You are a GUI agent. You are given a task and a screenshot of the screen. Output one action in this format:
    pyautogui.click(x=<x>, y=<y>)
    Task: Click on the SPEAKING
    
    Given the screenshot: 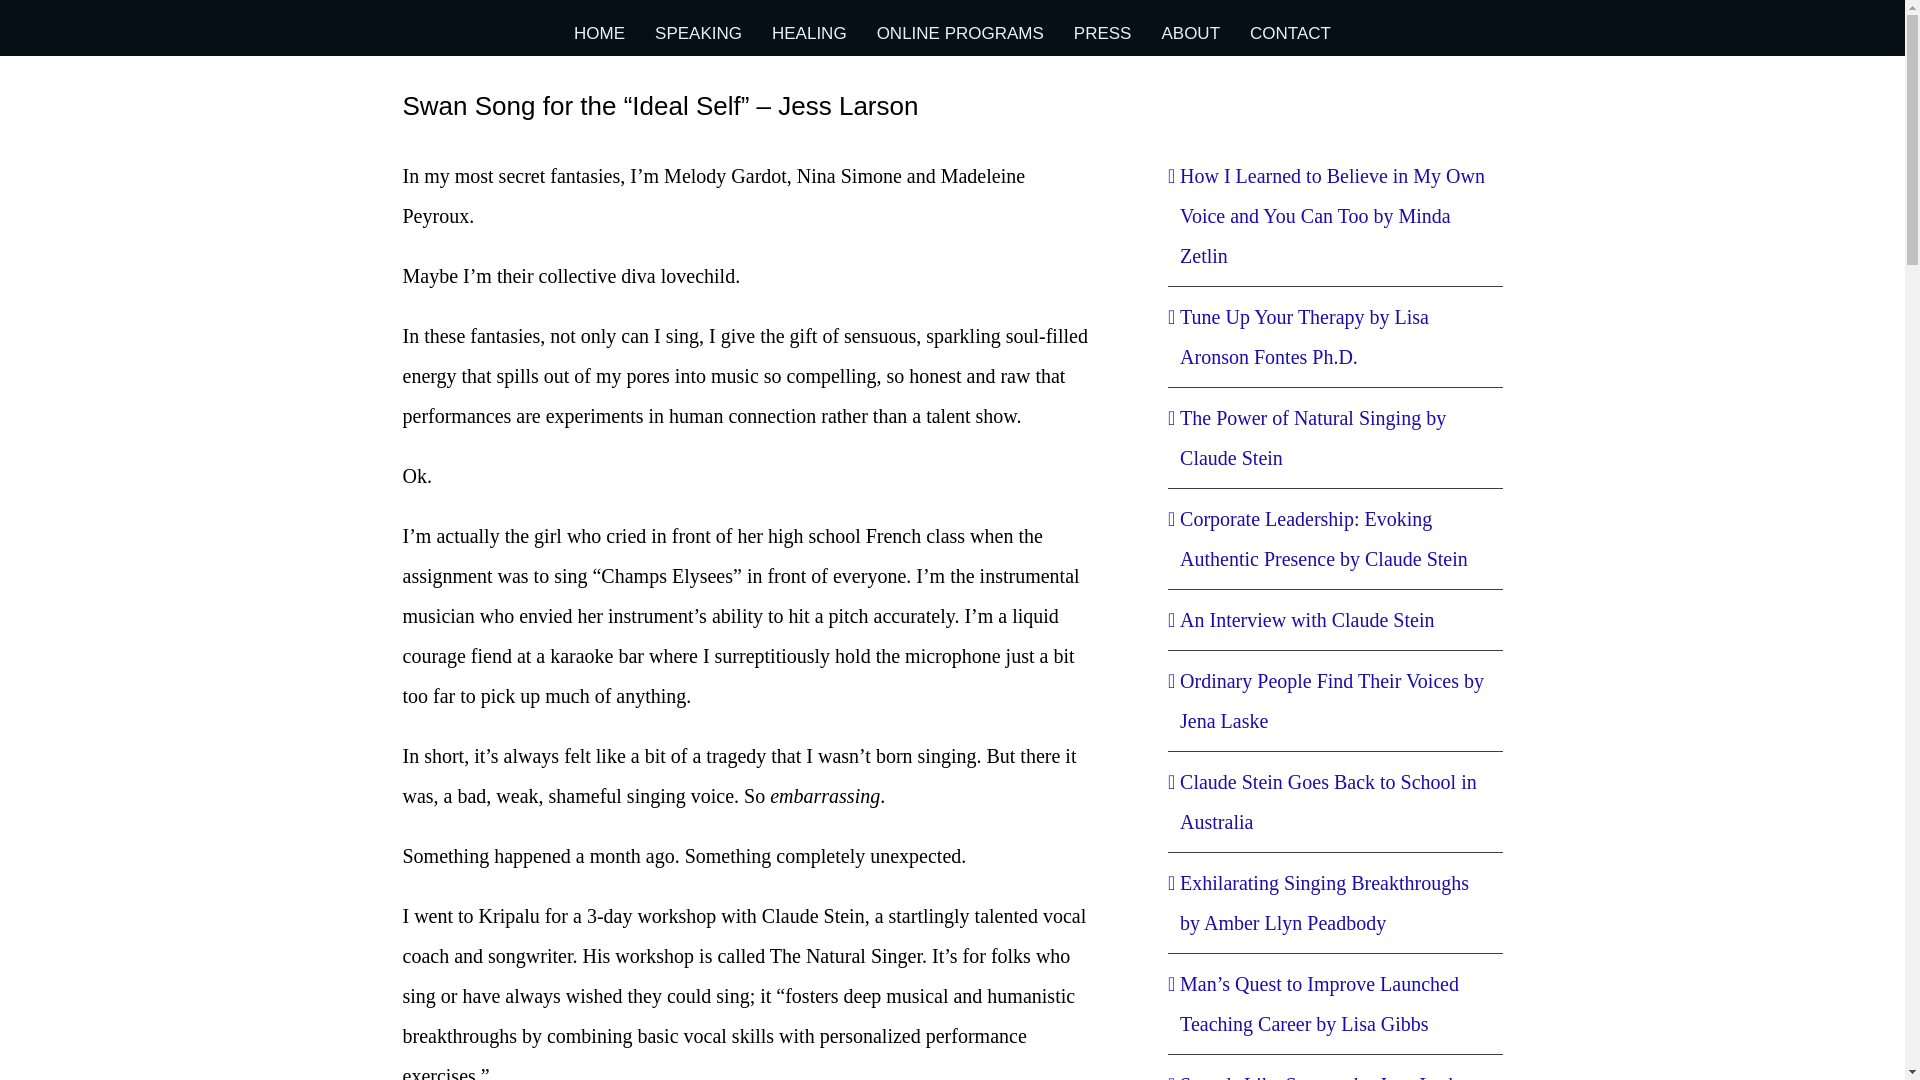 What is the action you would take?
    pyautogui.click(x=698, y=33)
    